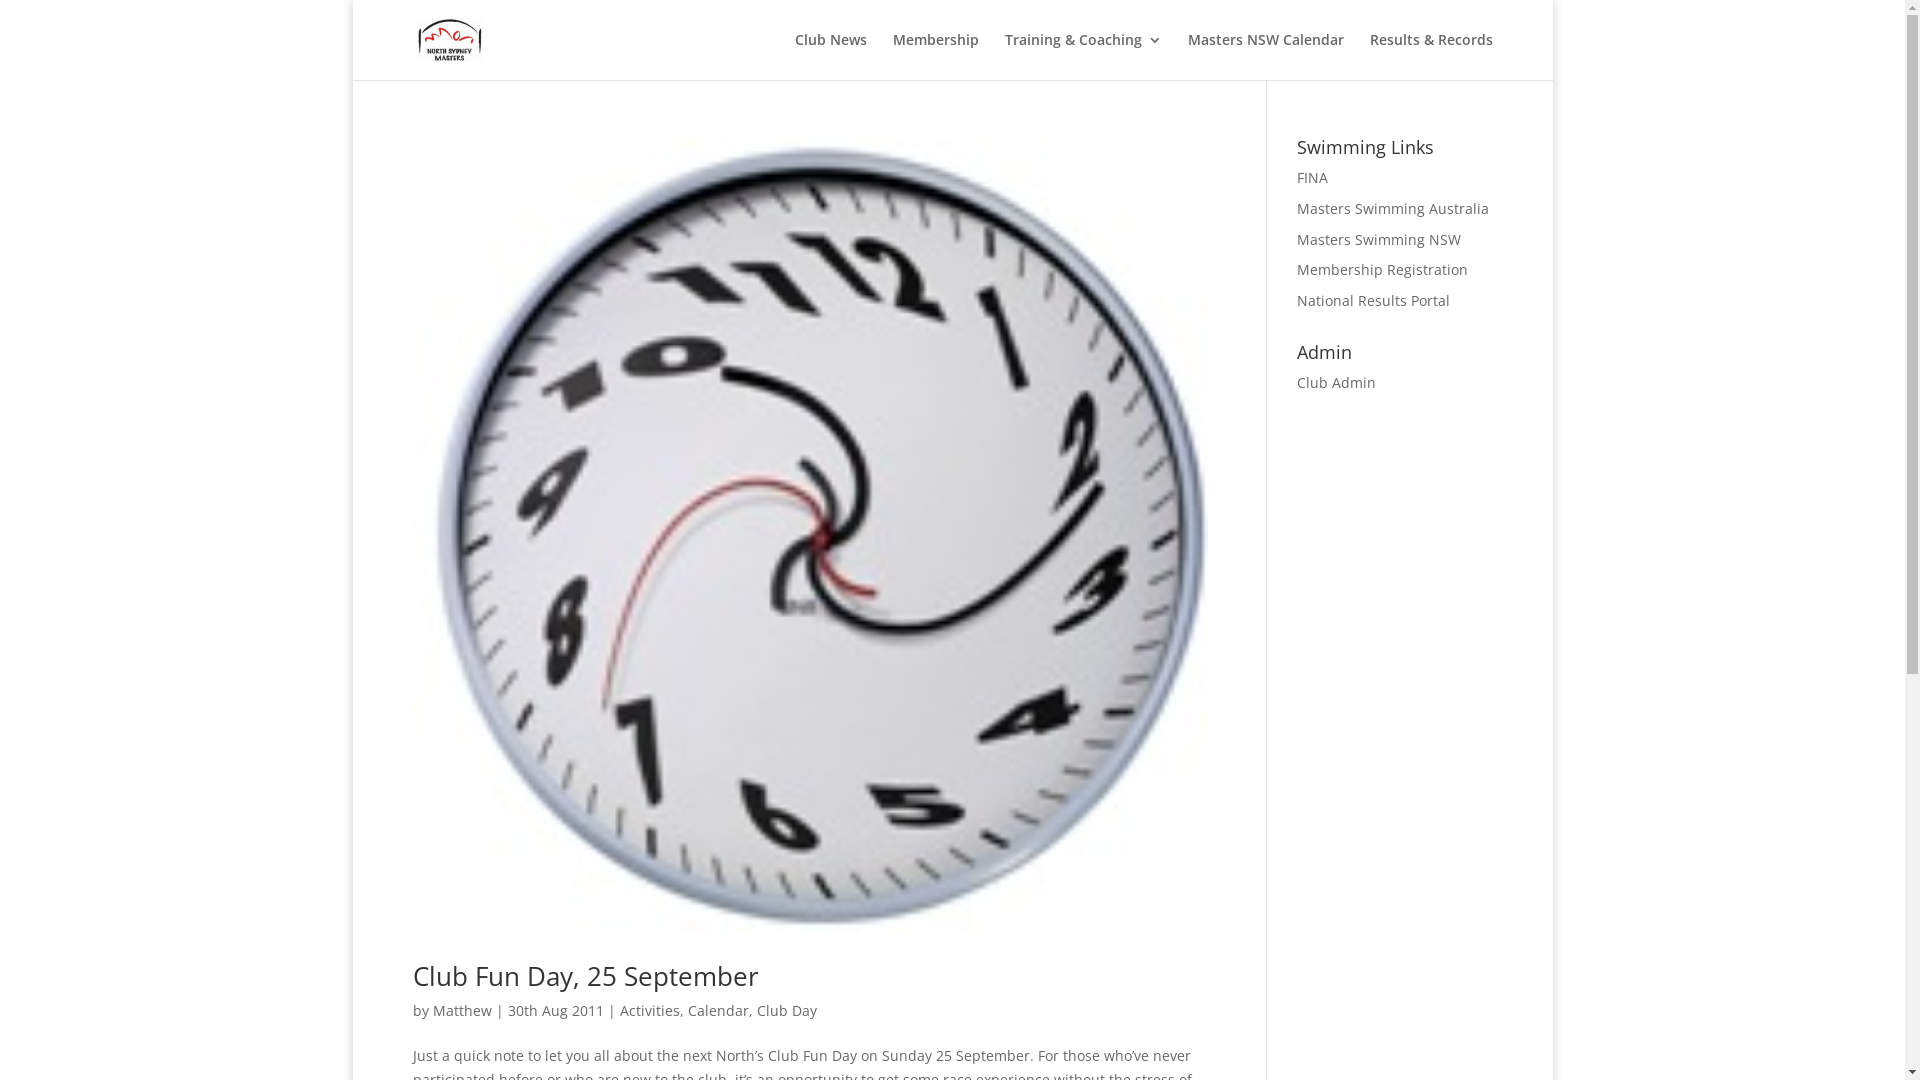  Describe the element at coordinates (1336, 382) in the screenshot. I see `Club Admin` at that location.